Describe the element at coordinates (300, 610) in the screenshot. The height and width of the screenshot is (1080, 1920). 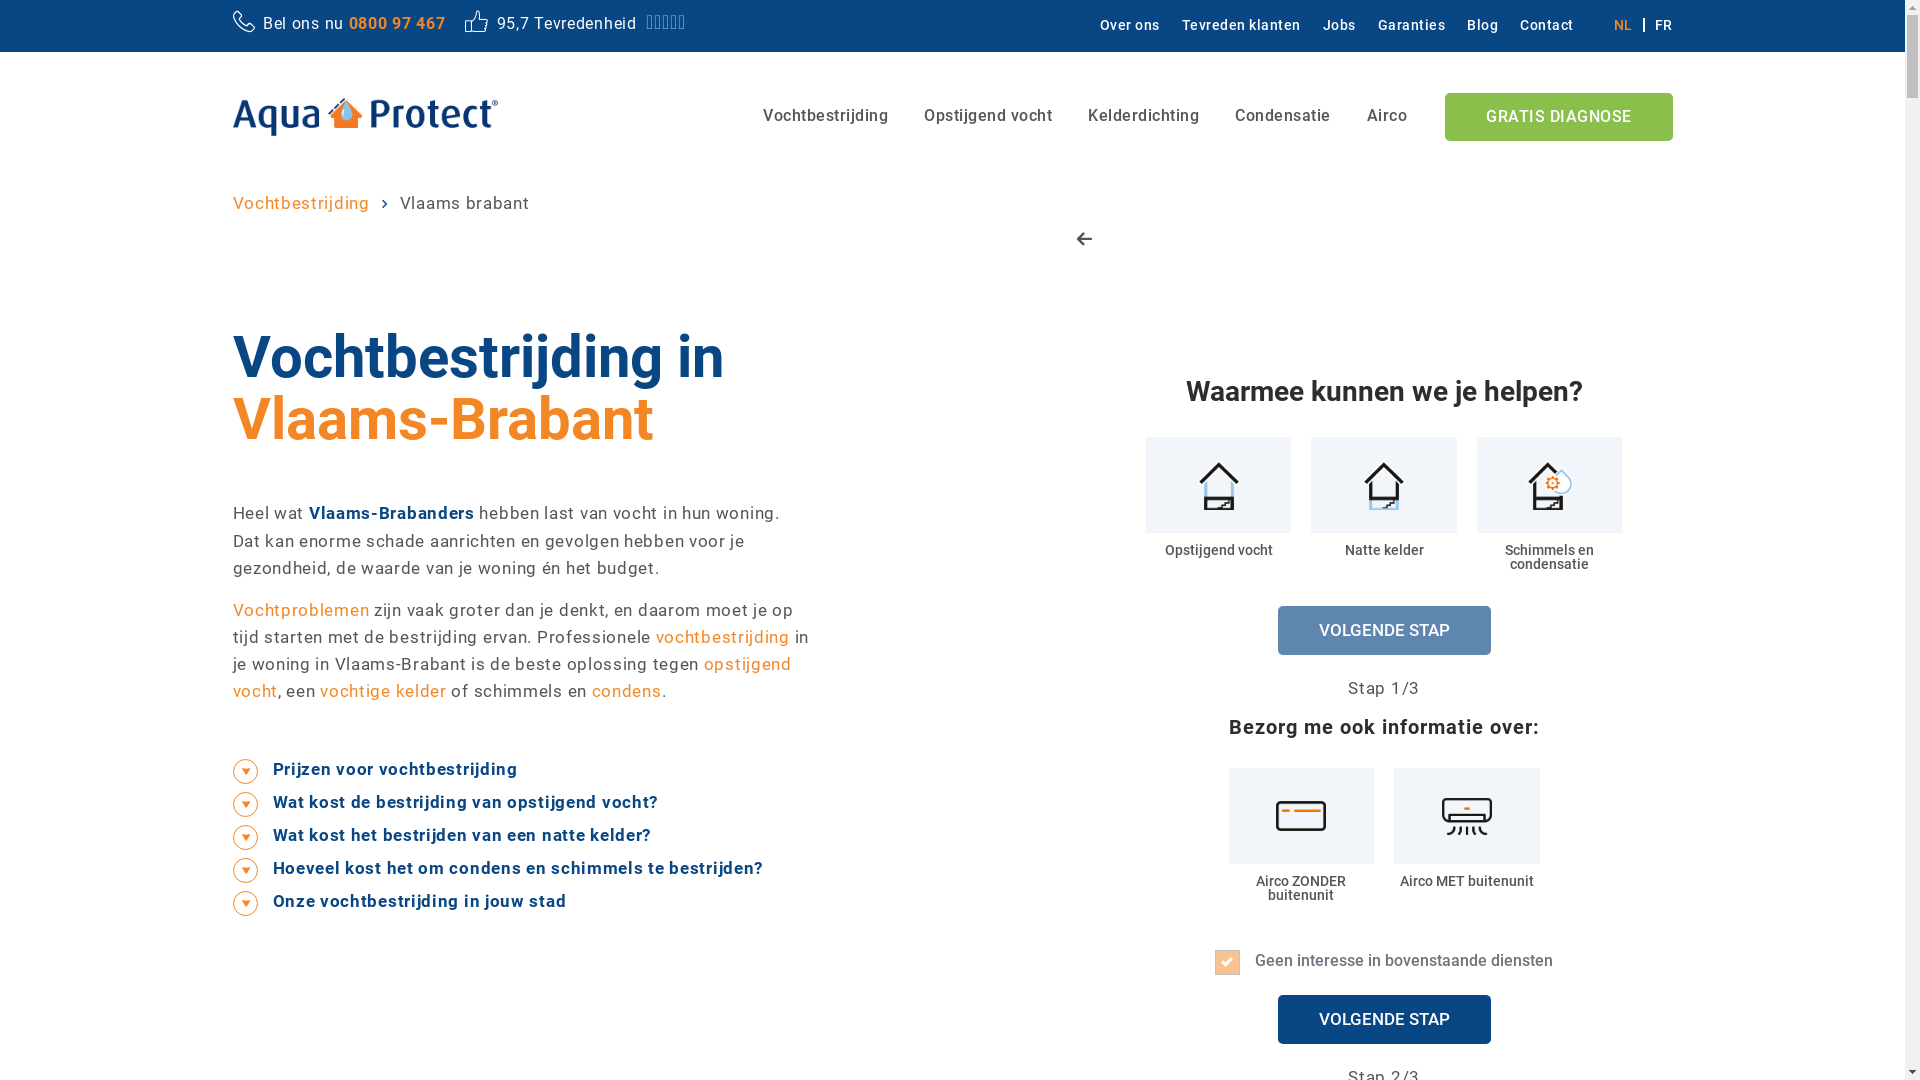
I see `Vochtproblemen` at that location.